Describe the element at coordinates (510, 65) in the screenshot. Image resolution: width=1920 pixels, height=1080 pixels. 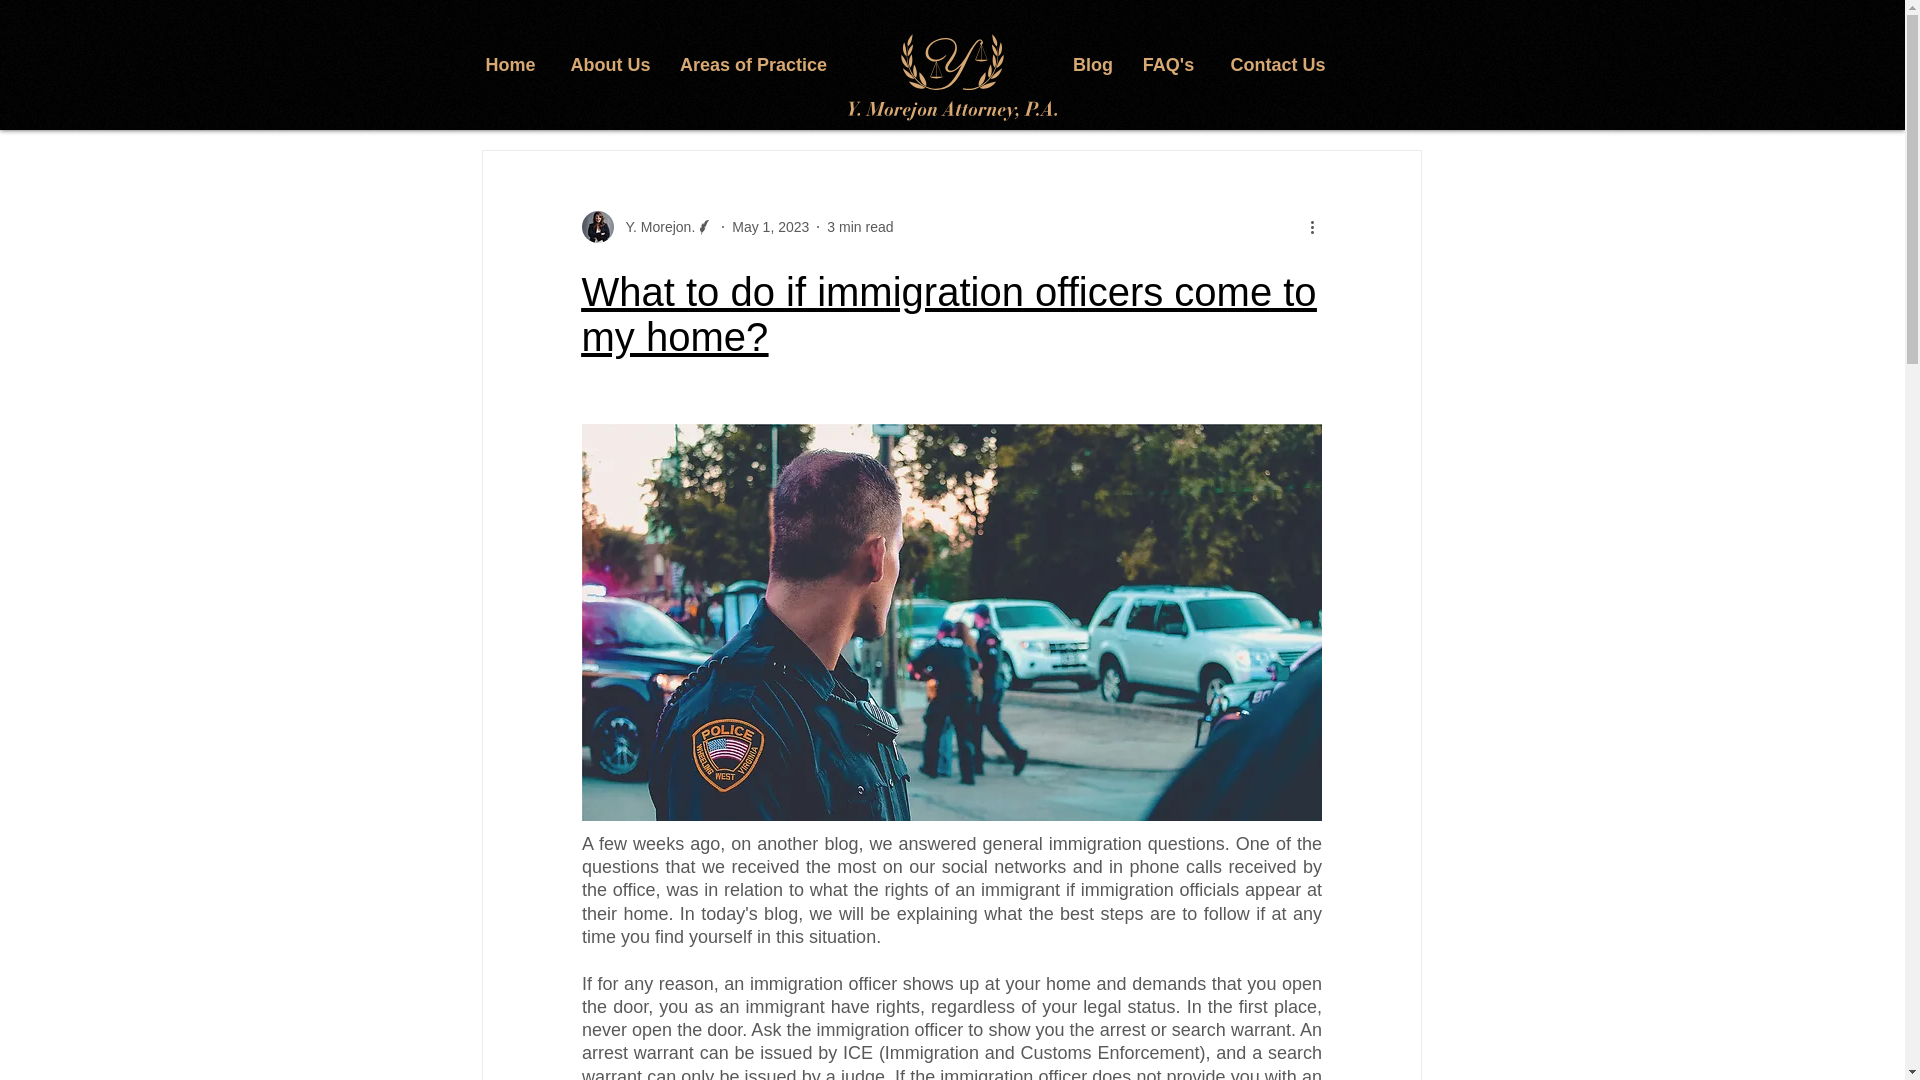
I see `Home` at that location.